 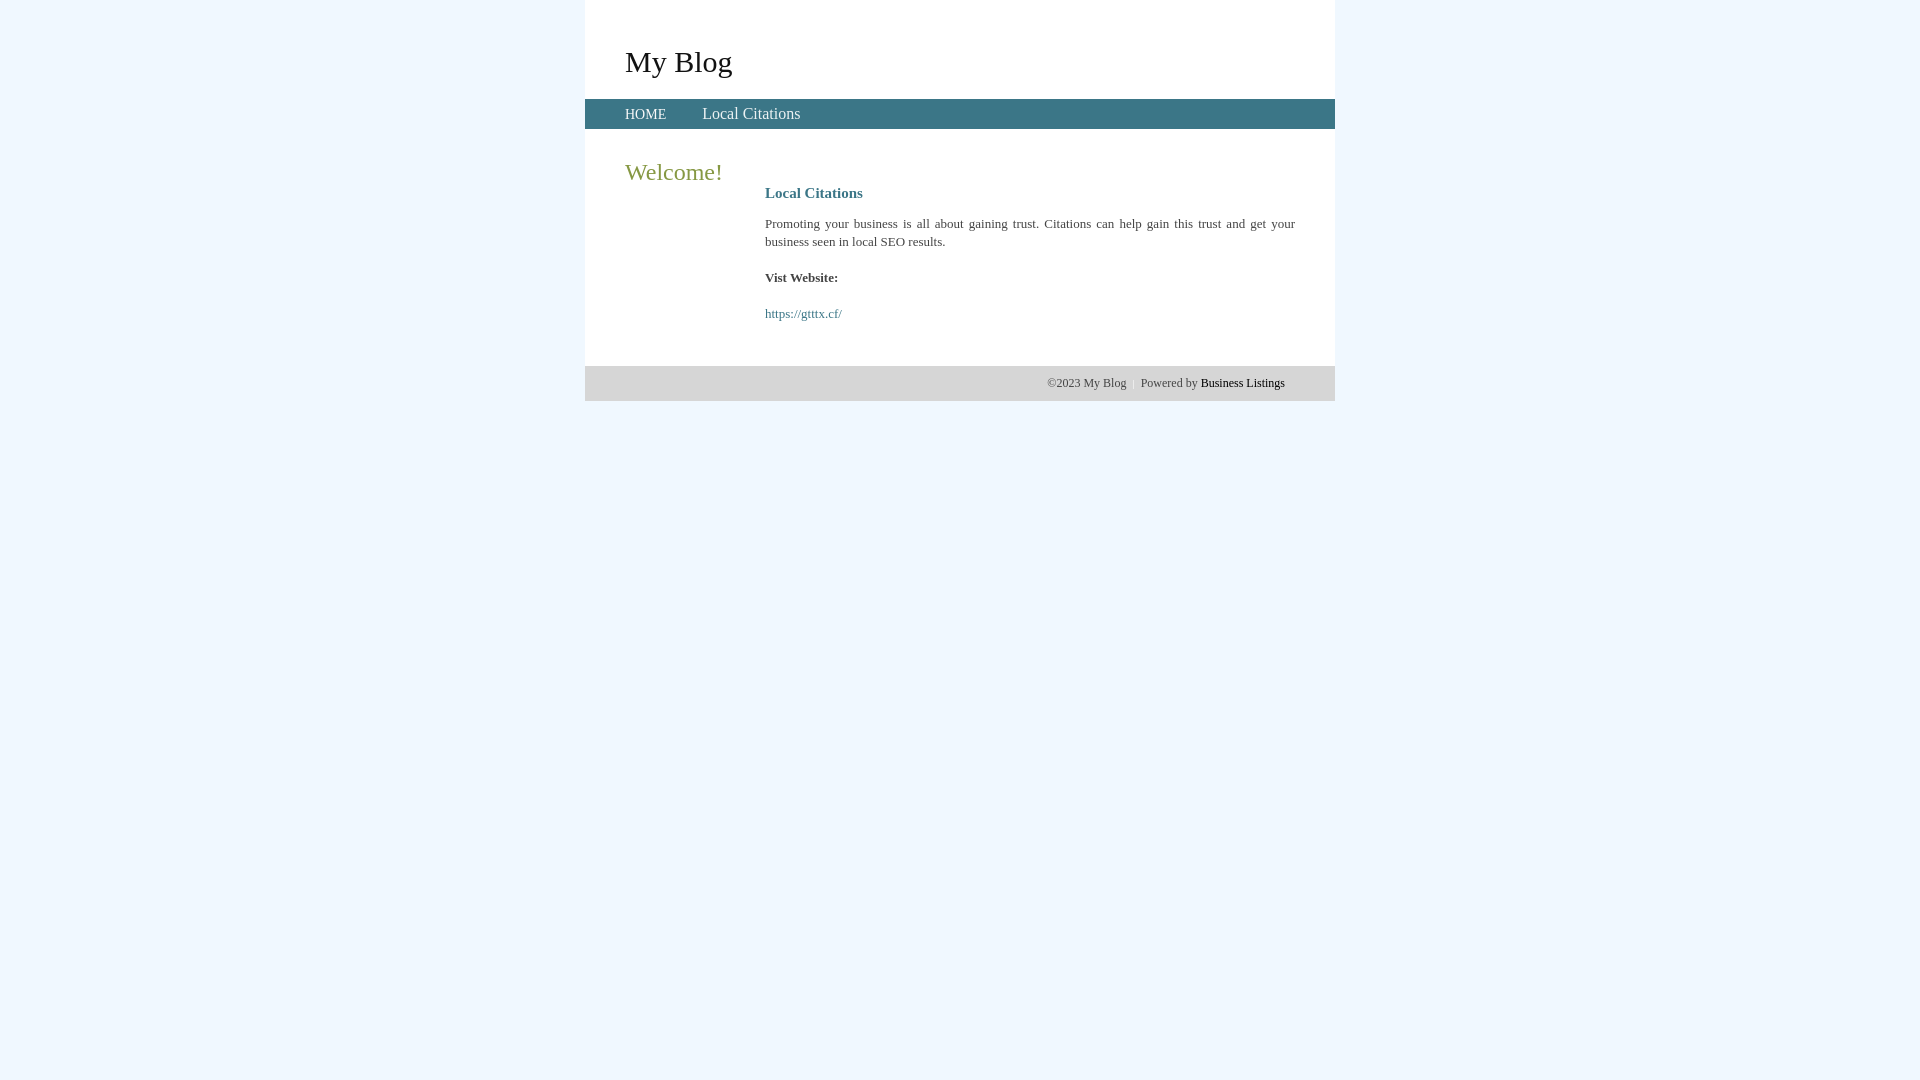 I want to click on HOME, so click(x=646, y=114).